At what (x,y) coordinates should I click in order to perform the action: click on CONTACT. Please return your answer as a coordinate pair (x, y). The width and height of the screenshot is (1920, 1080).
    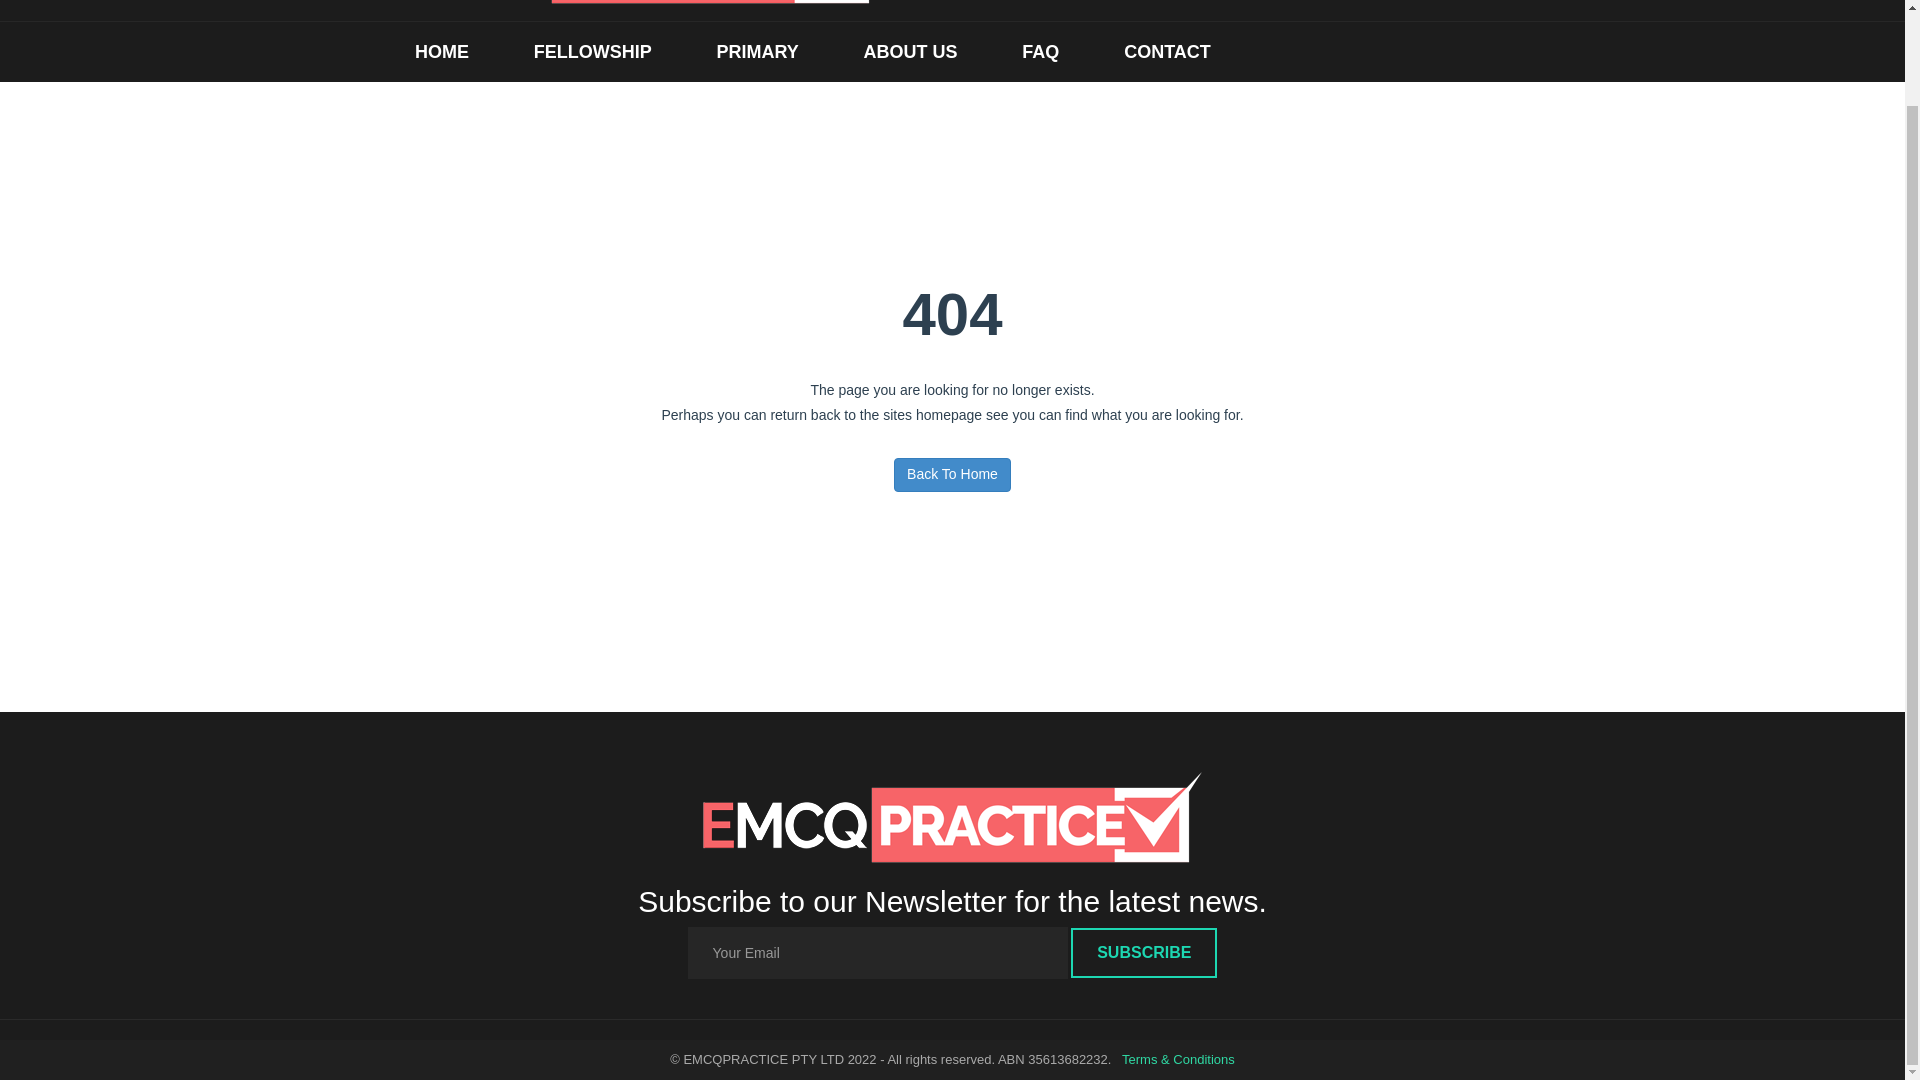
    Looking at the image, I should click on (1167, 52).